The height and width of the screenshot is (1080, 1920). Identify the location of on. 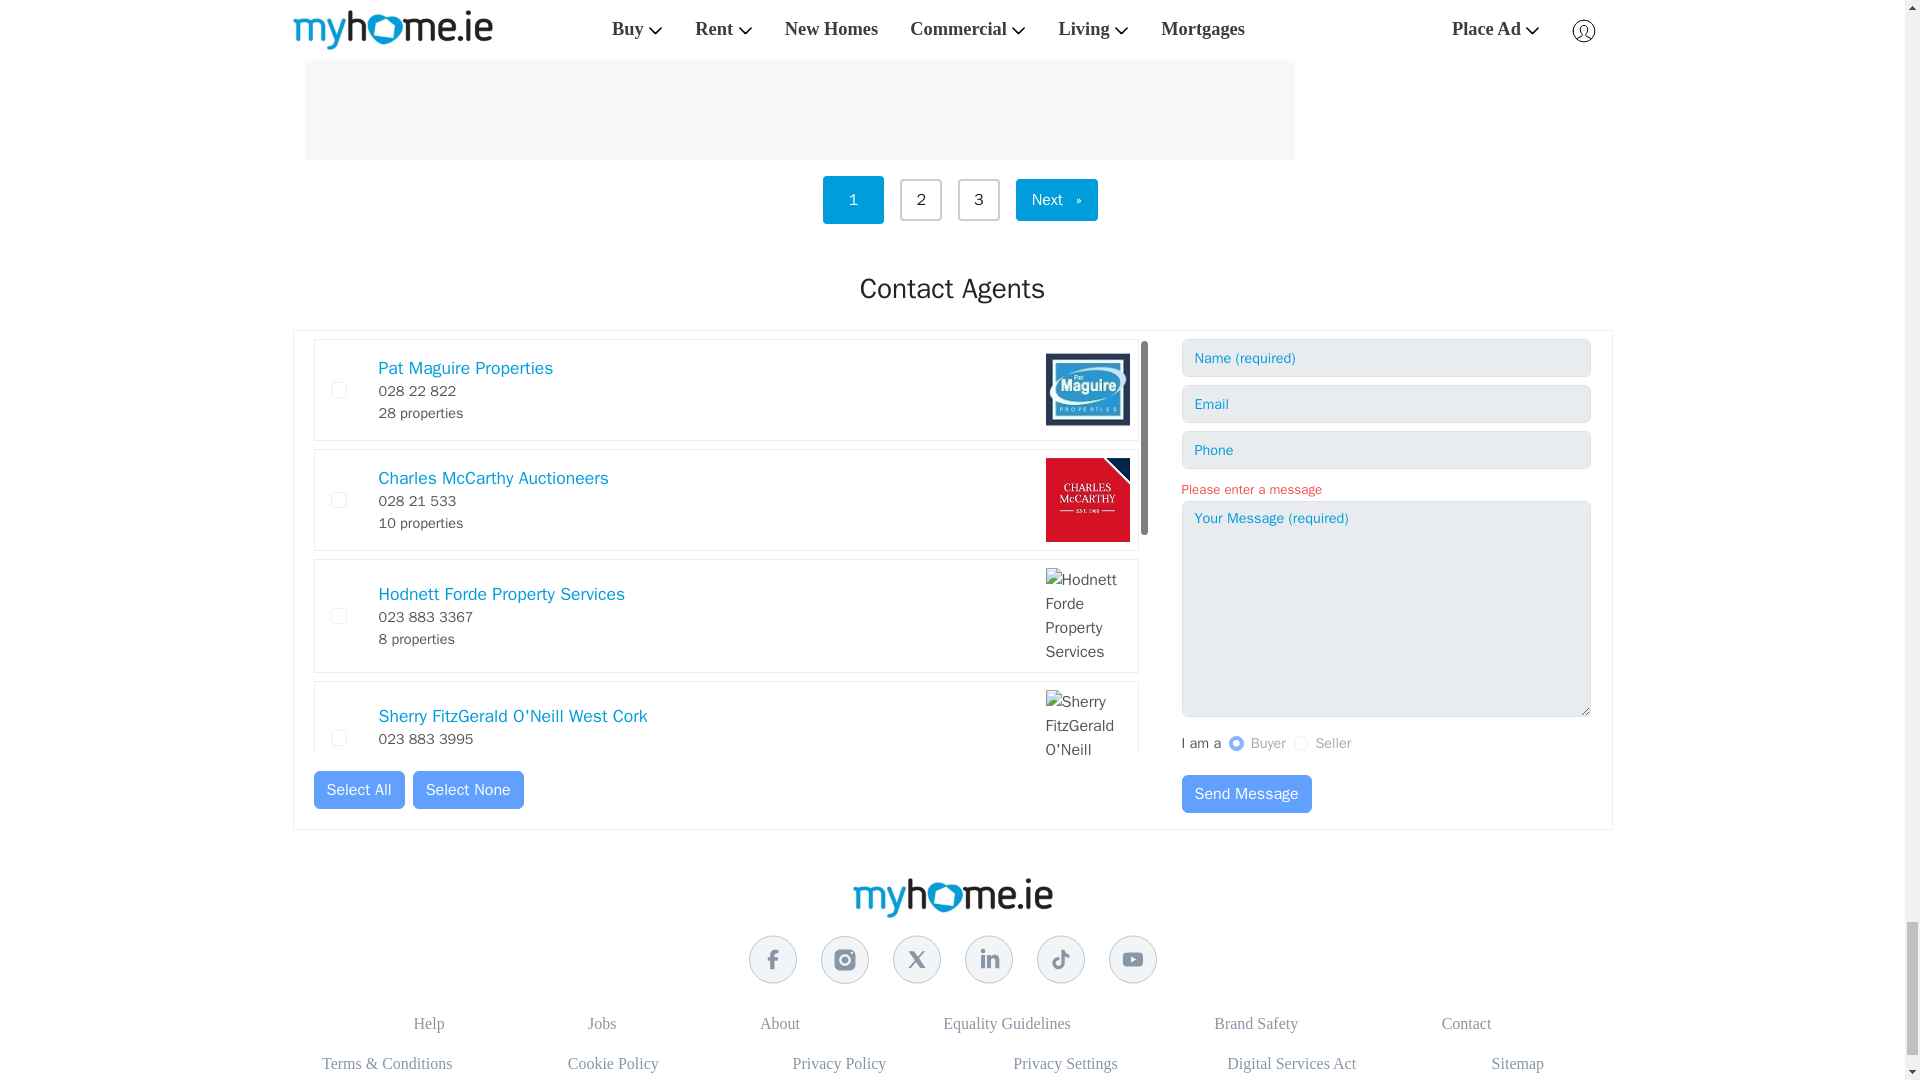
(338, 616).